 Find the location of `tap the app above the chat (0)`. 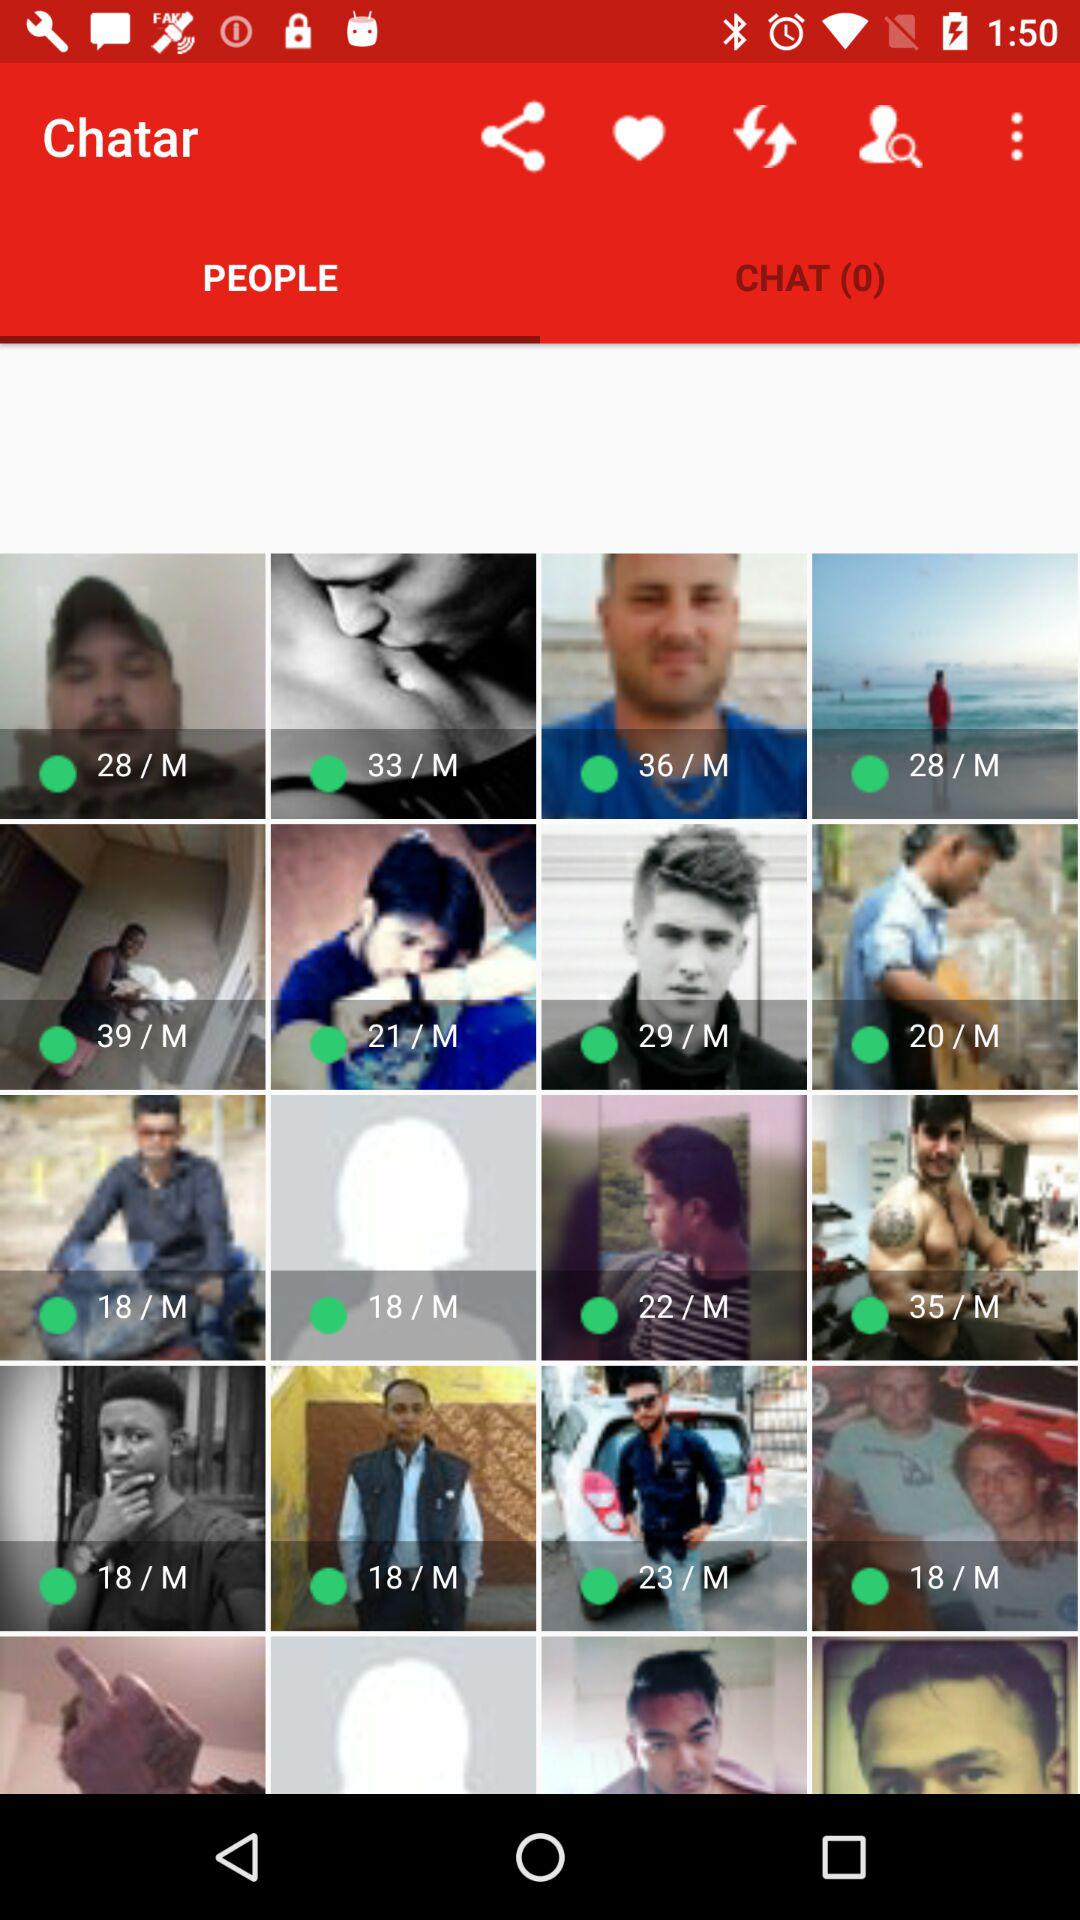

tap the app above the chat (0) is located at coordinates (764, 136).